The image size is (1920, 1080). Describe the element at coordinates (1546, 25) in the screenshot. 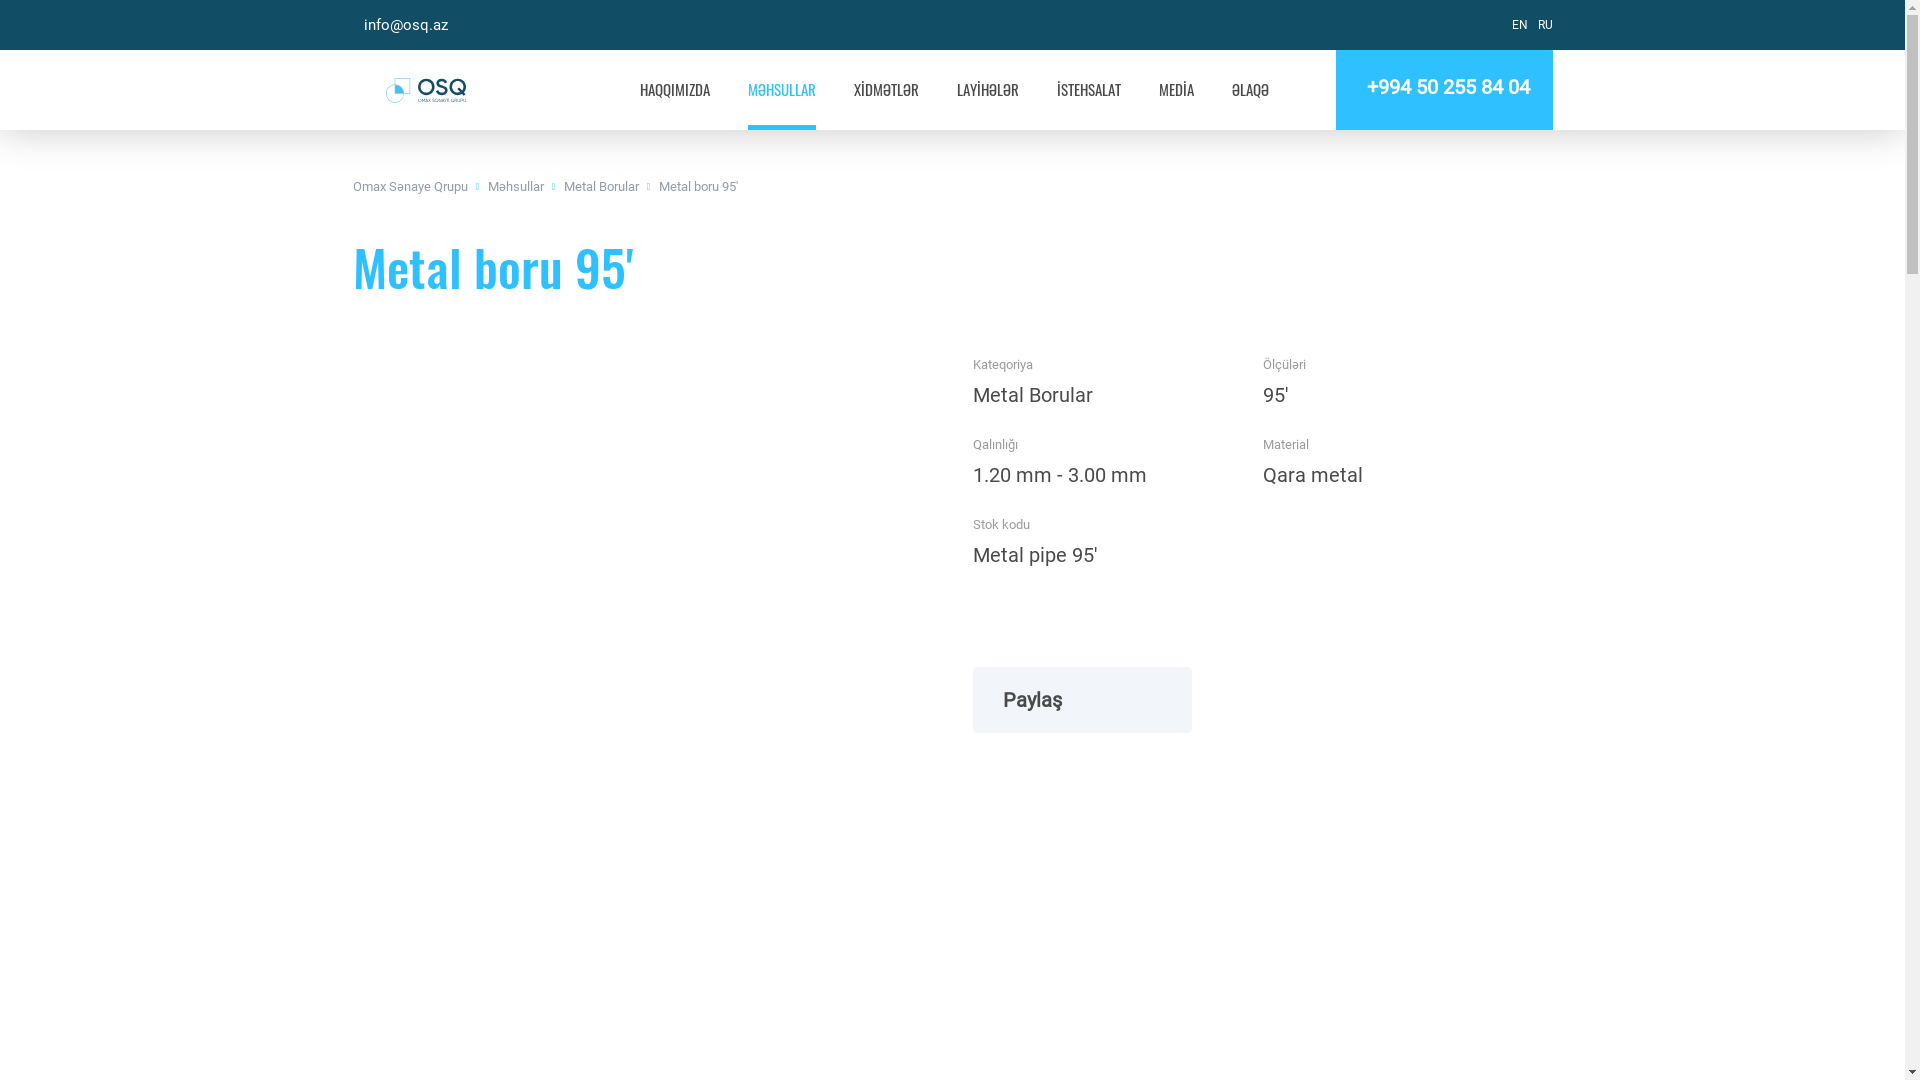

I see `RU` at that location.